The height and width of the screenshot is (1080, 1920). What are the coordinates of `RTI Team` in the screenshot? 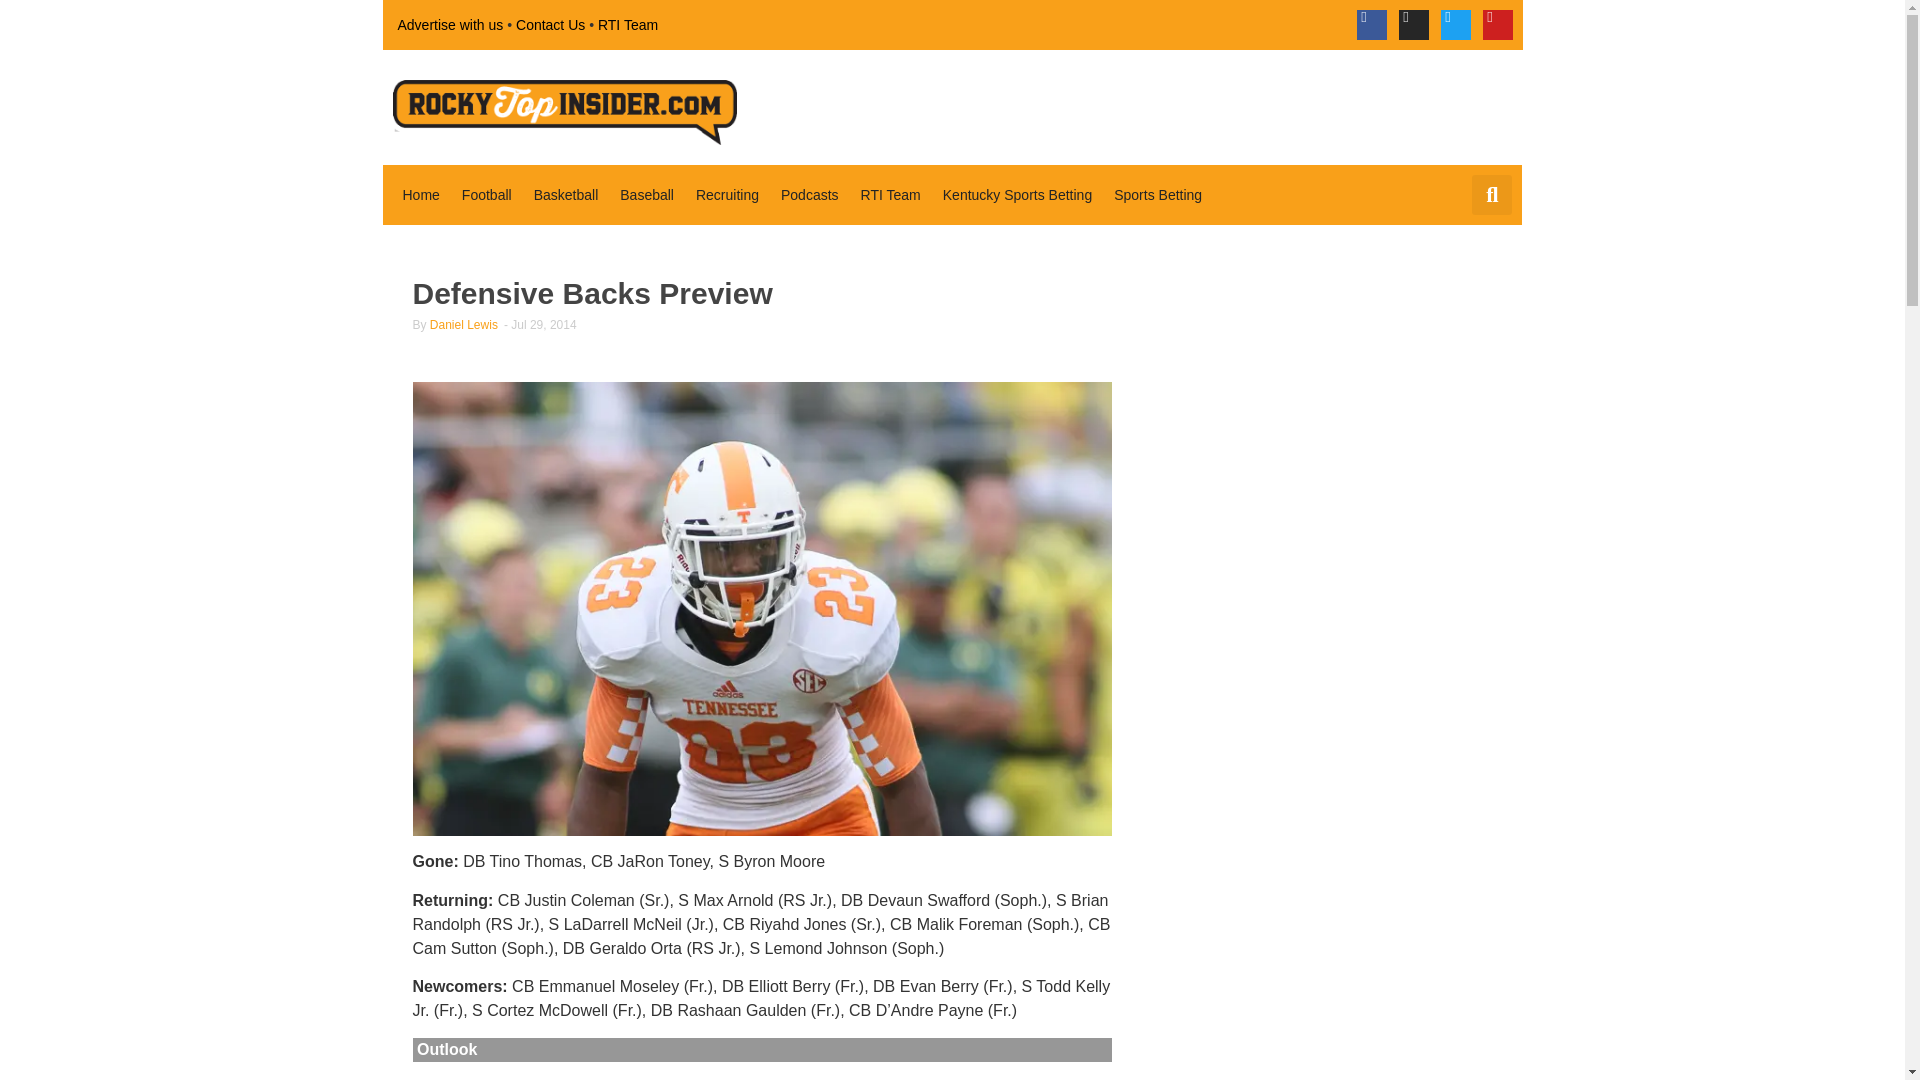 It's located at (628, 24).